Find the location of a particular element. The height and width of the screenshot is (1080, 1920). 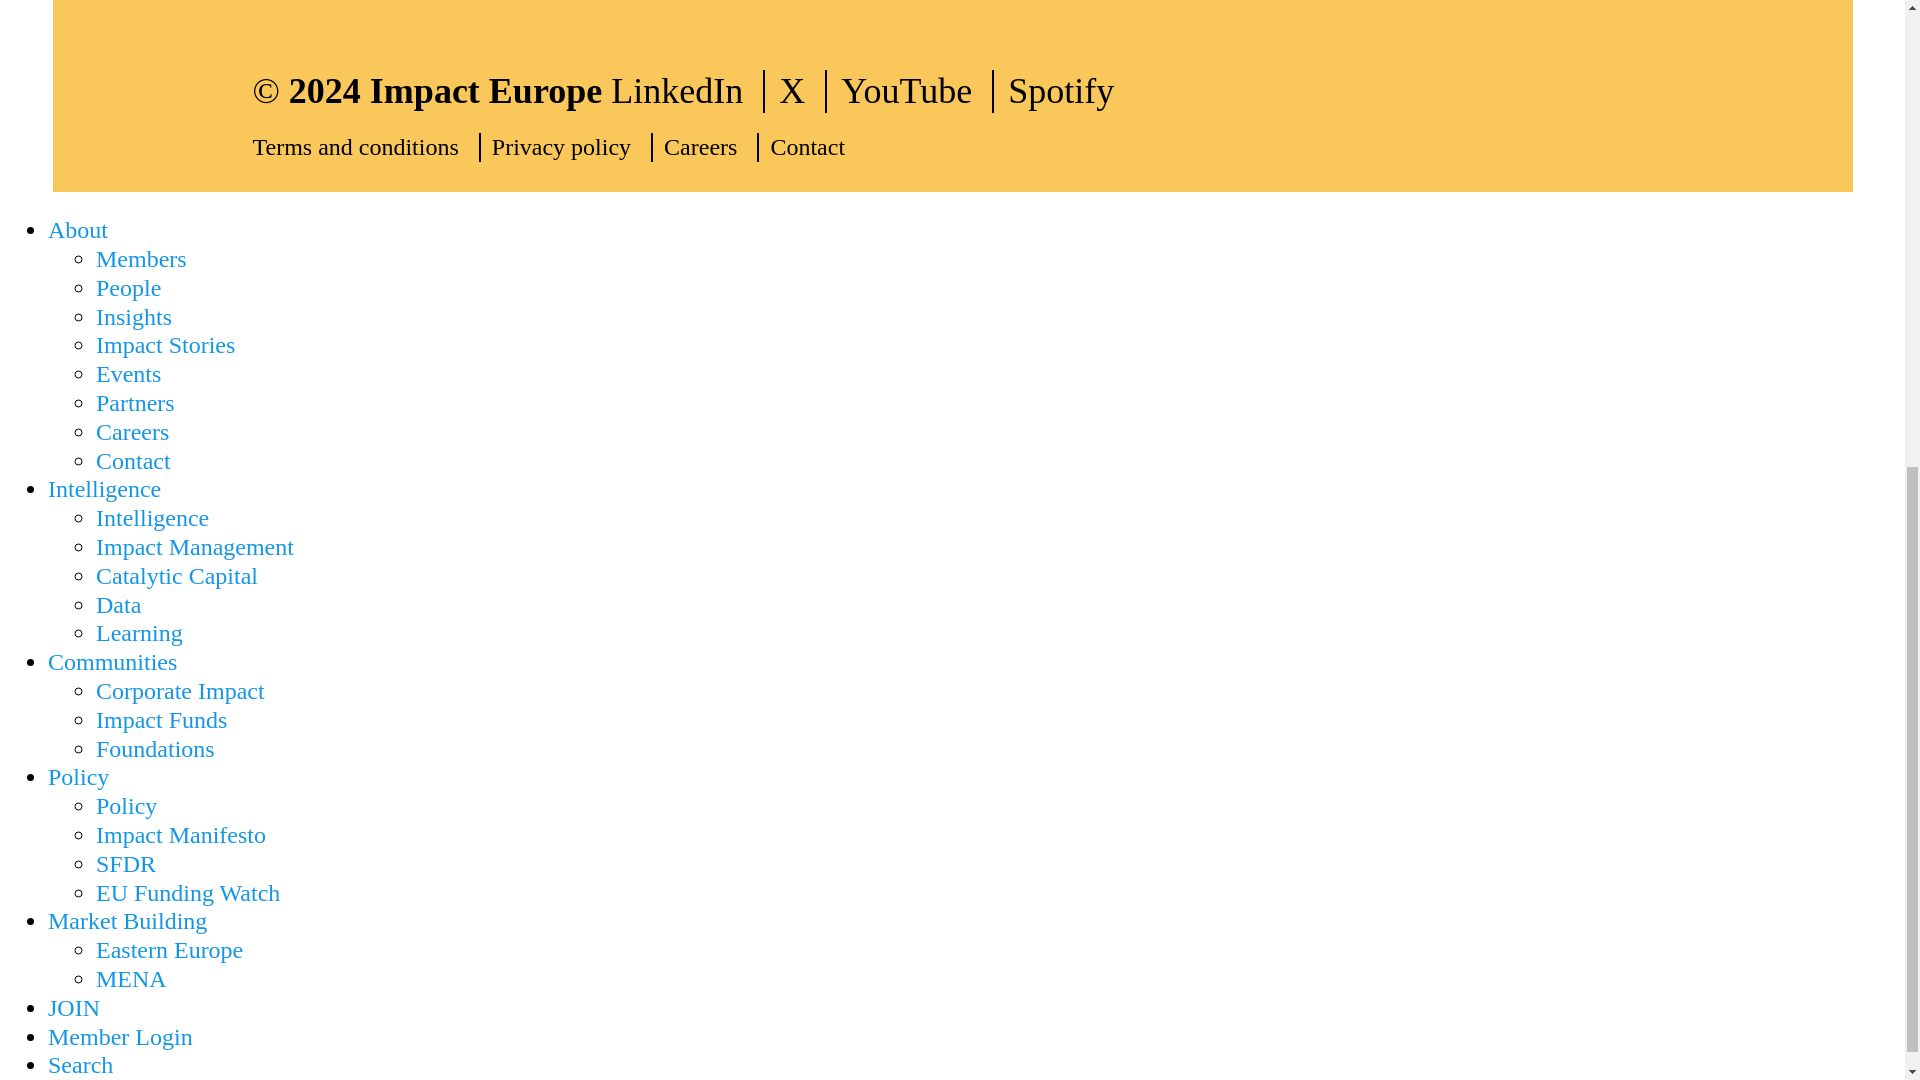

Privacy policy is located at coordinates (572, 147).